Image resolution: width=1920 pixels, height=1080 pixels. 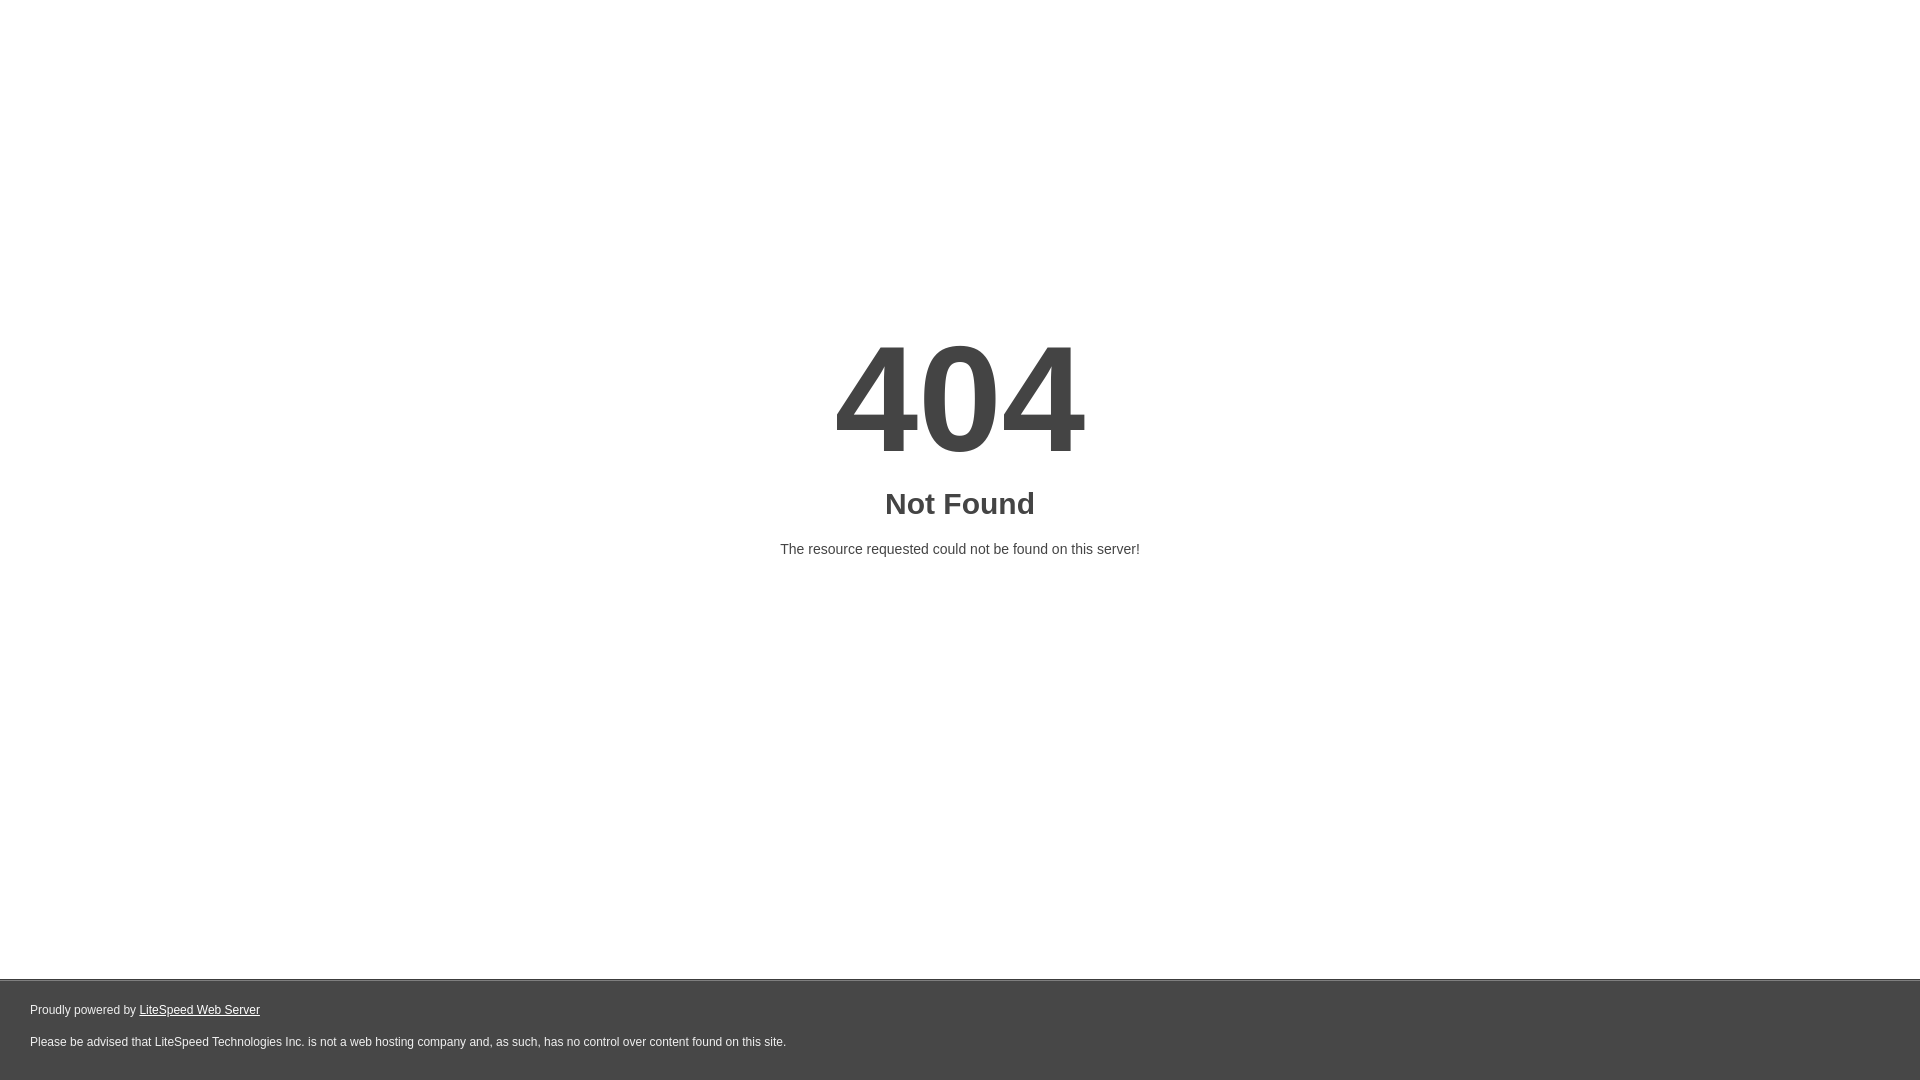 What do you see at coordinates (200, 1010) in the screenshot?
I see `LiteSpeed Web Server` at bounding box center [200, 1010].